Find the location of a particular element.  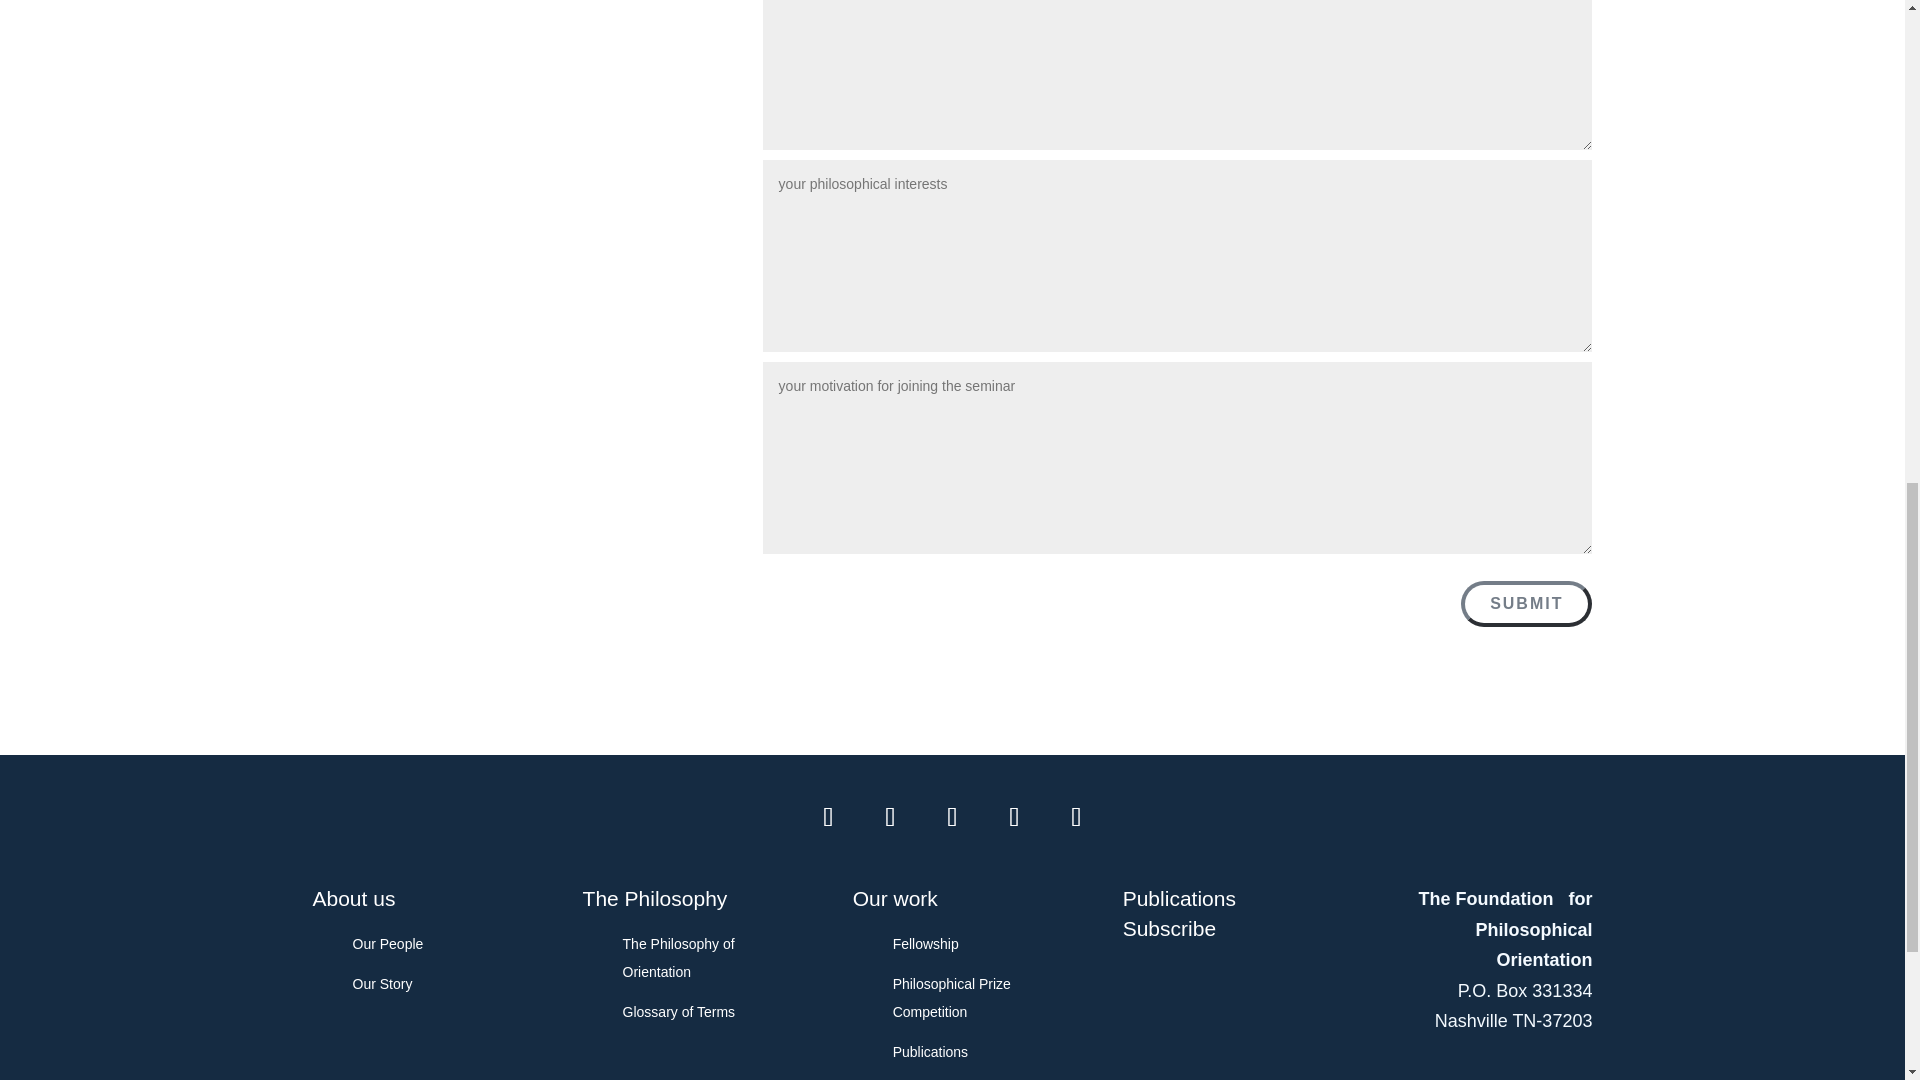

Glossary of Terms is located at coordinates (702, 1012).